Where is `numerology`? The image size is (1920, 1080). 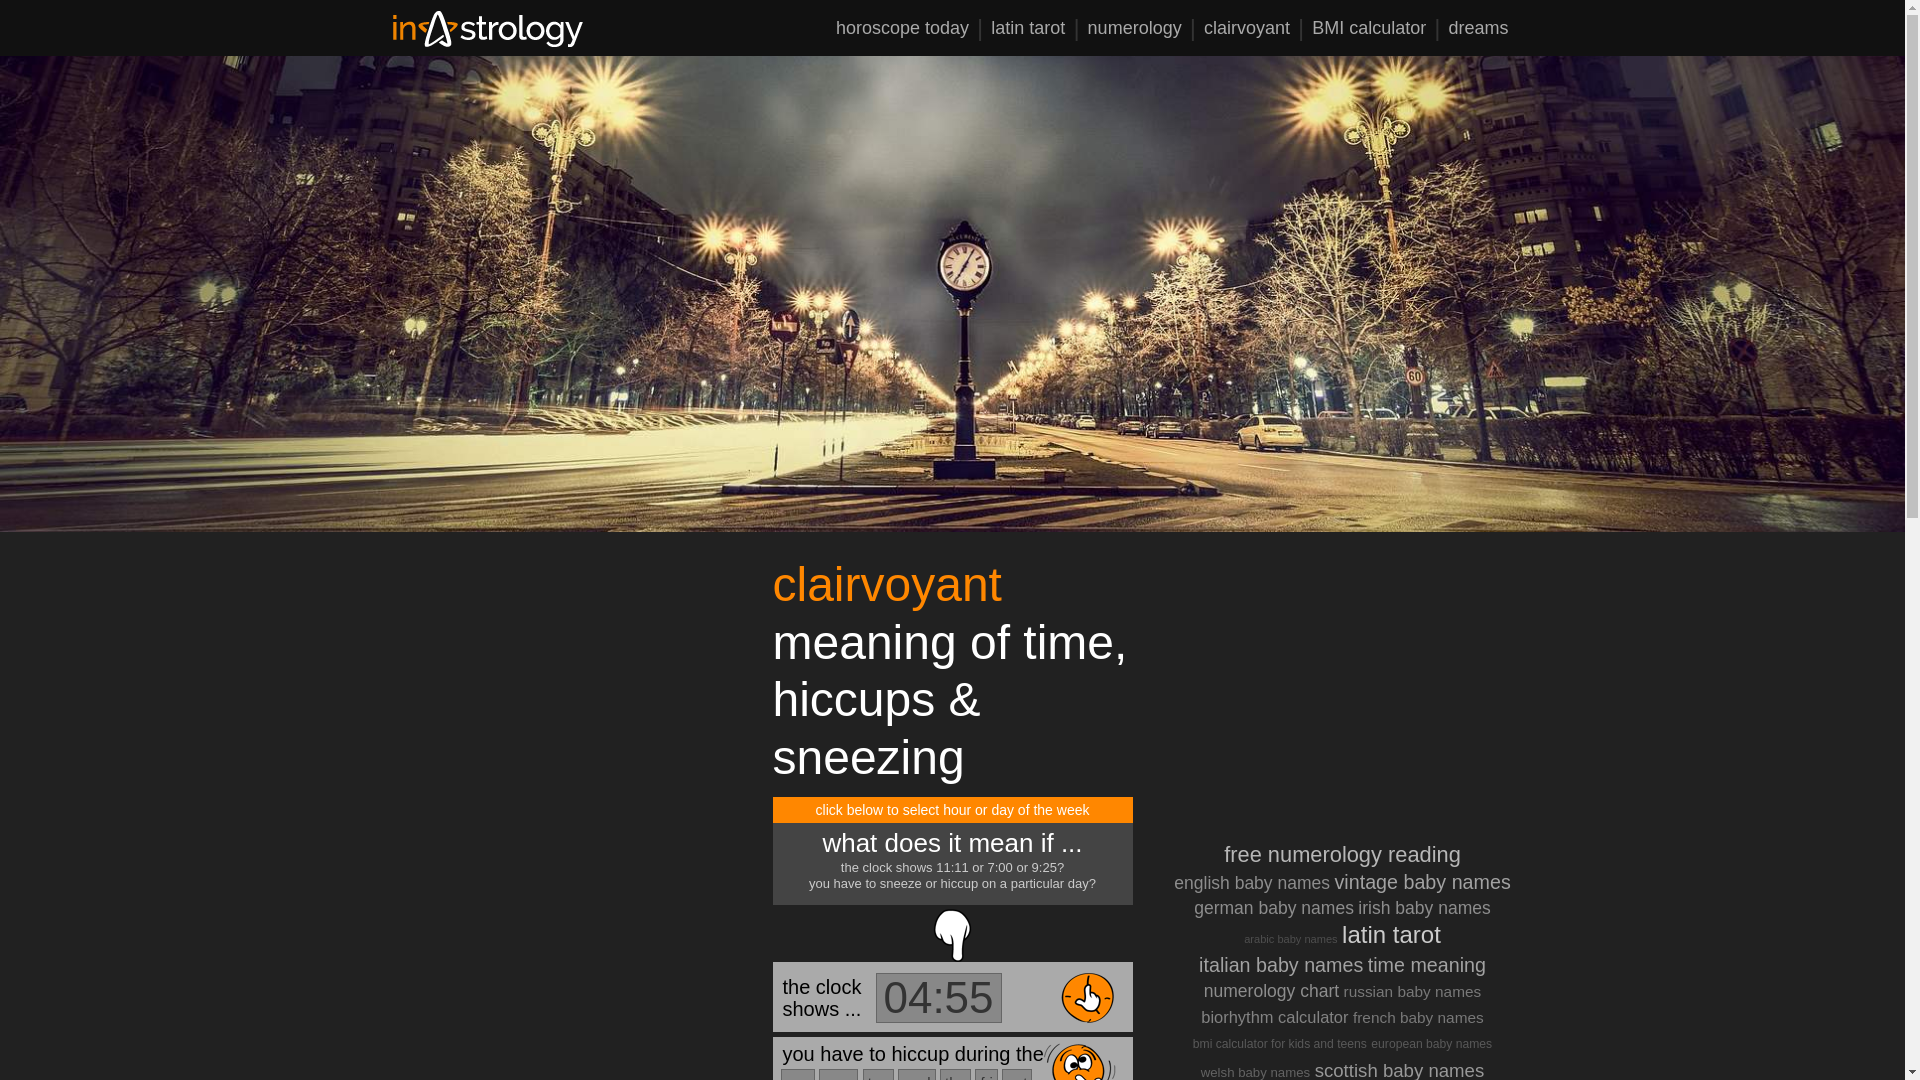 numerology is located at coordinates (1142, 34).